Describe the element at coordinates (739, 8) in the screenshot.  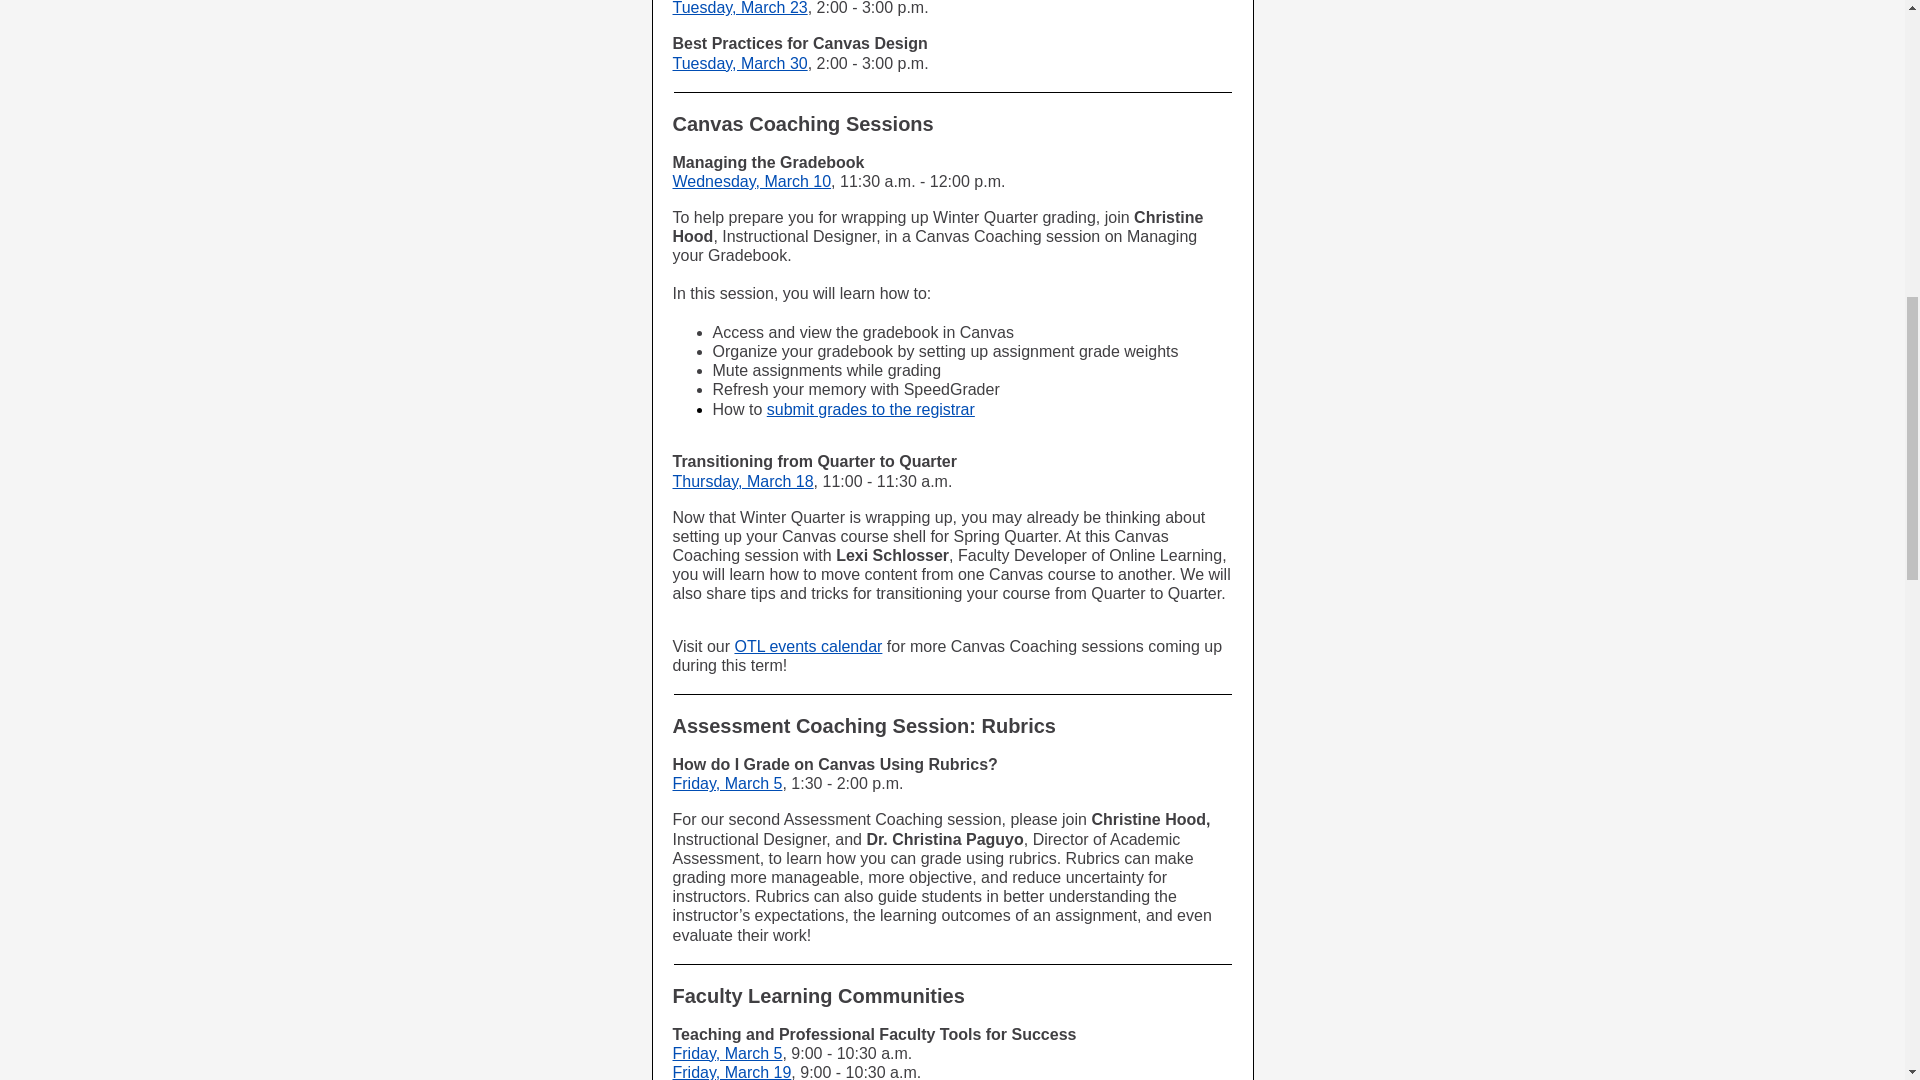
I see `Tuesday, March 23` at that location.